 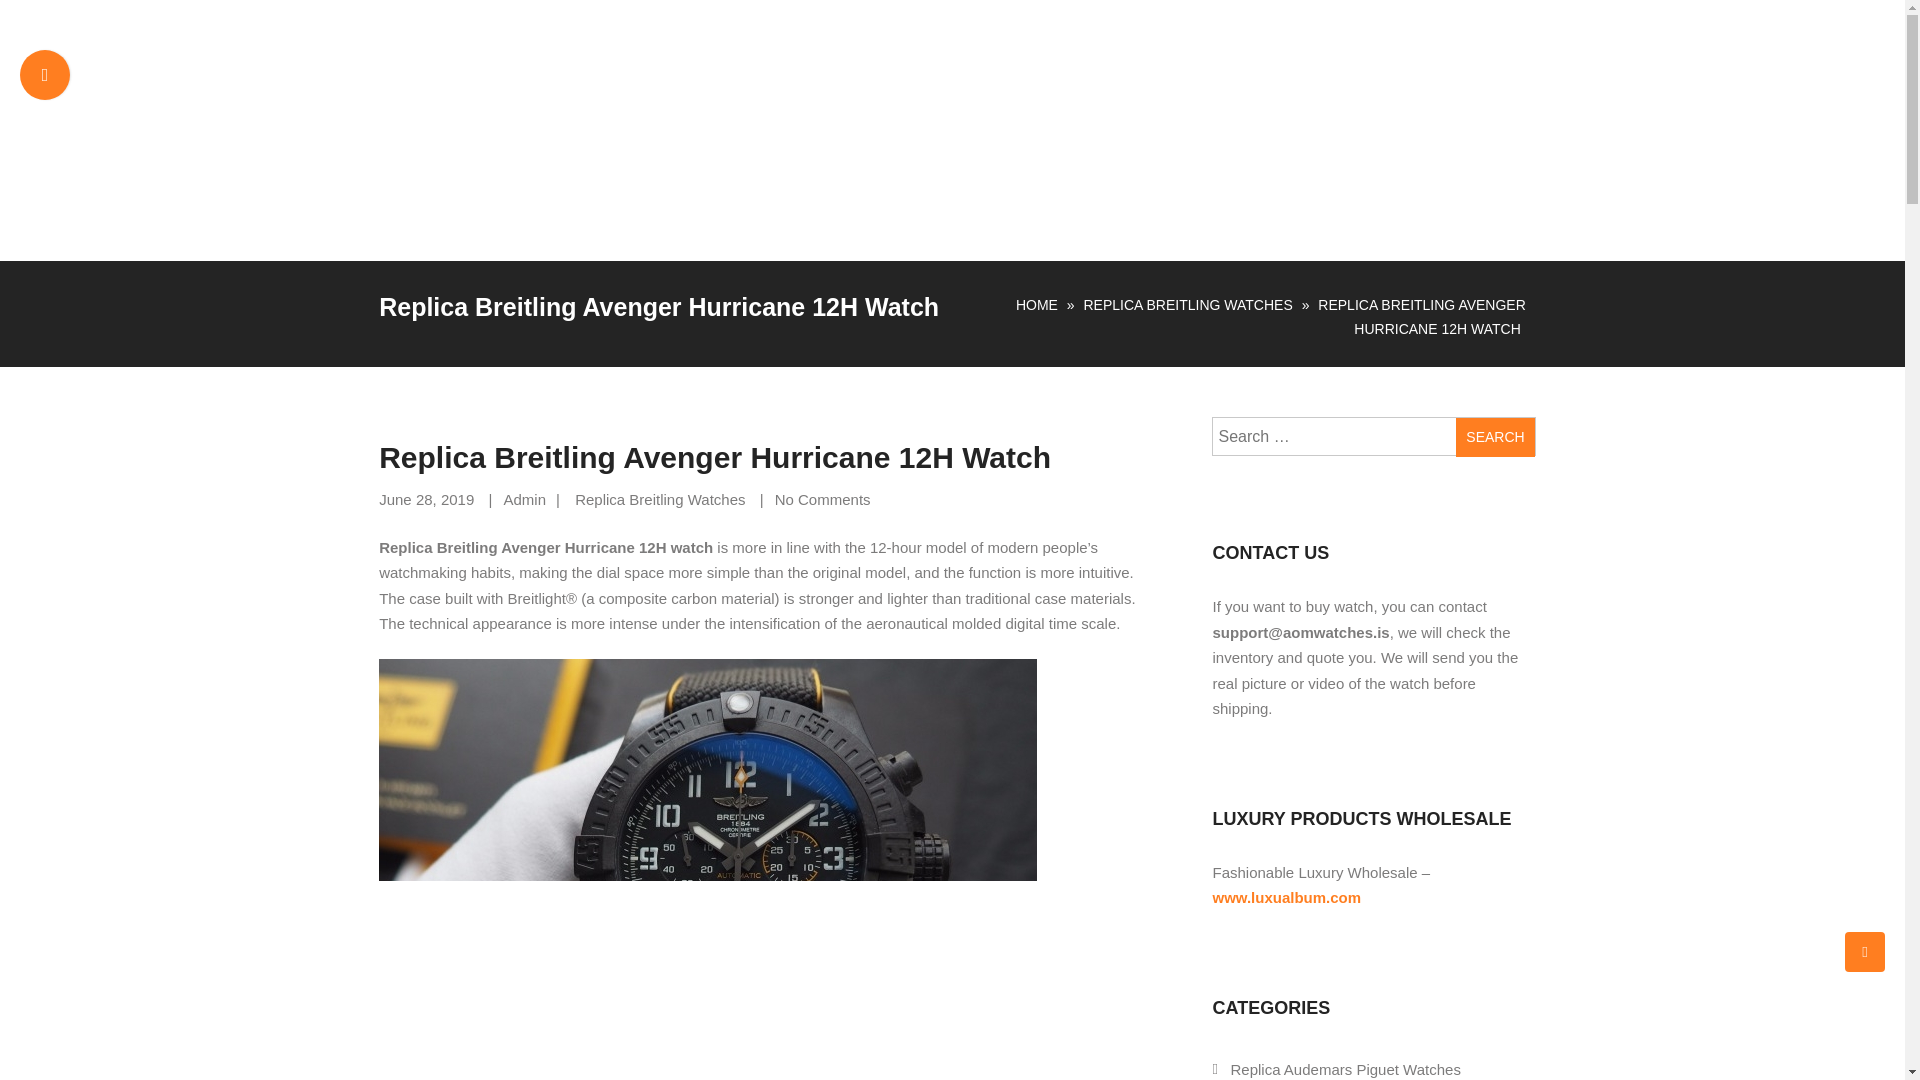 I want to click on Replica Breitling Avenger Hurricane 12H Watch, so click(x=714, y=457).